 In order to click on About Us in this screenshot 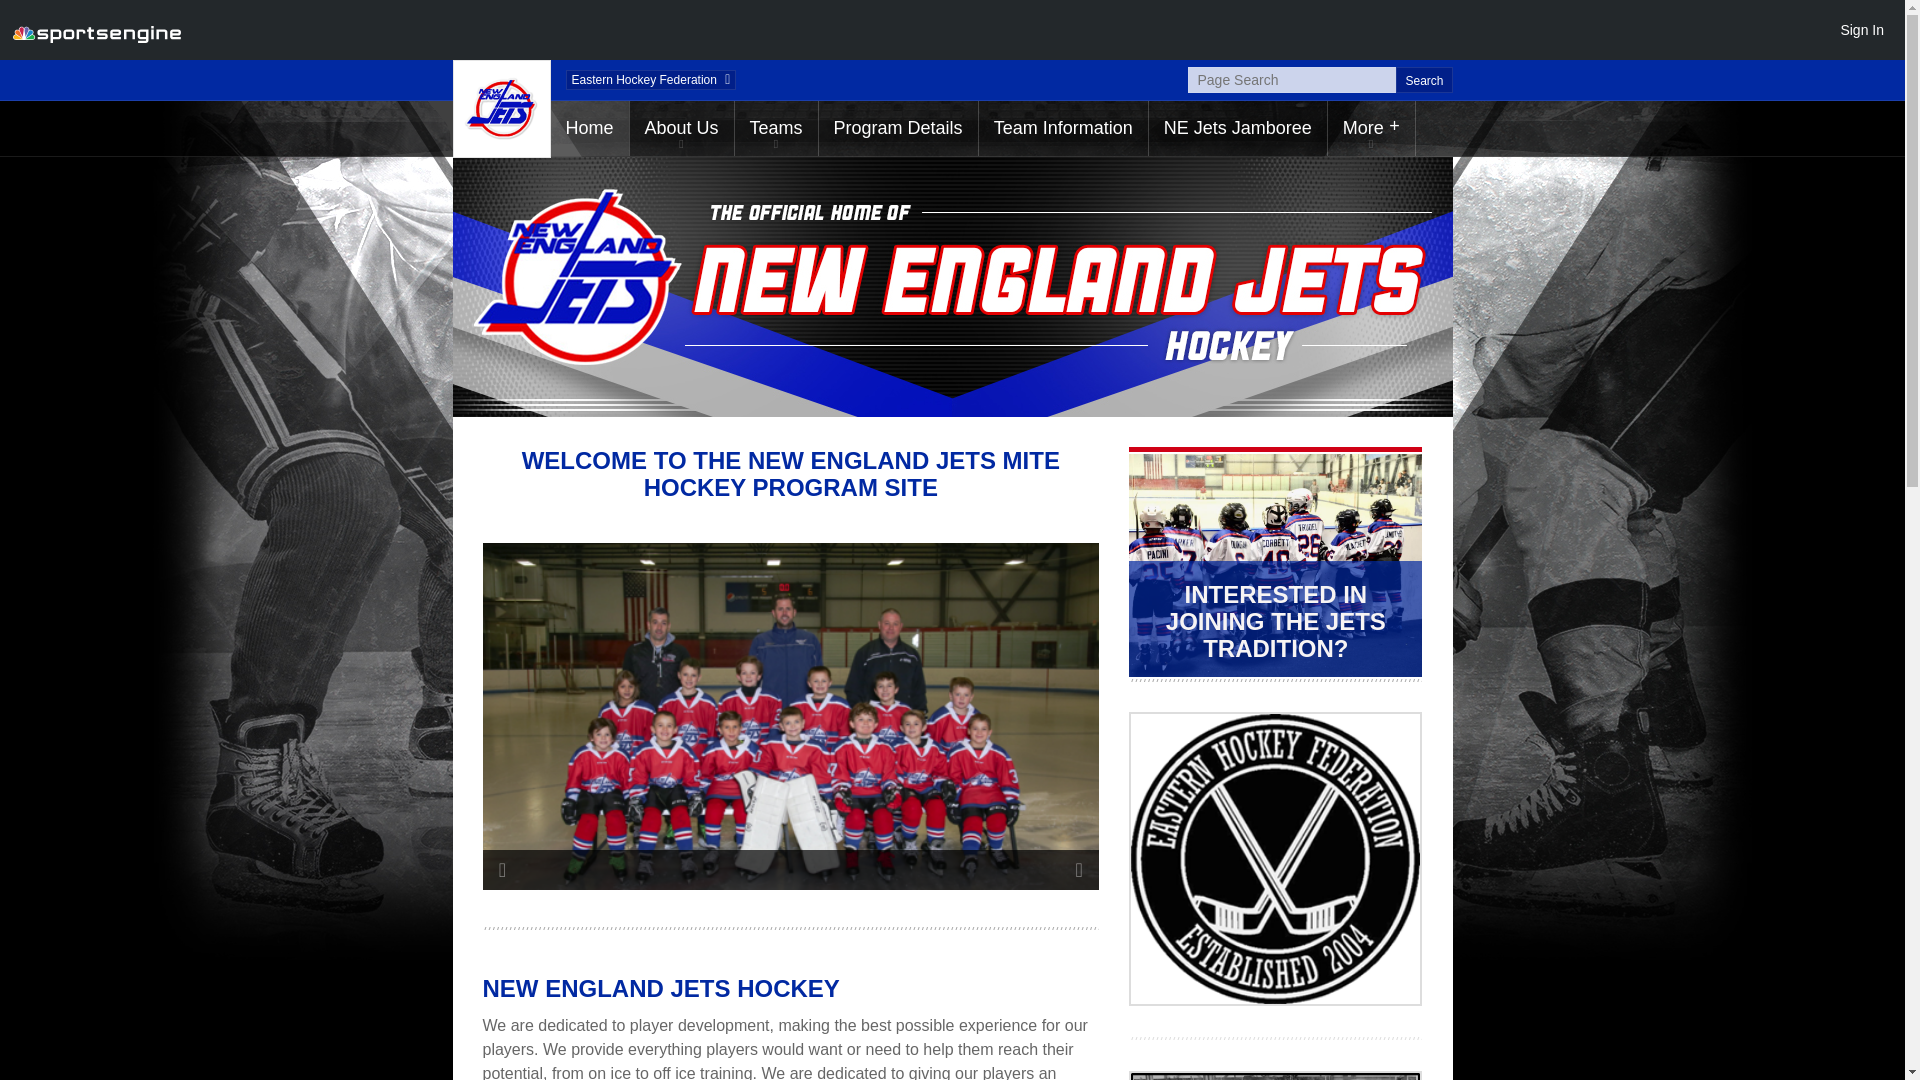, I will do `click(681, 128)`.